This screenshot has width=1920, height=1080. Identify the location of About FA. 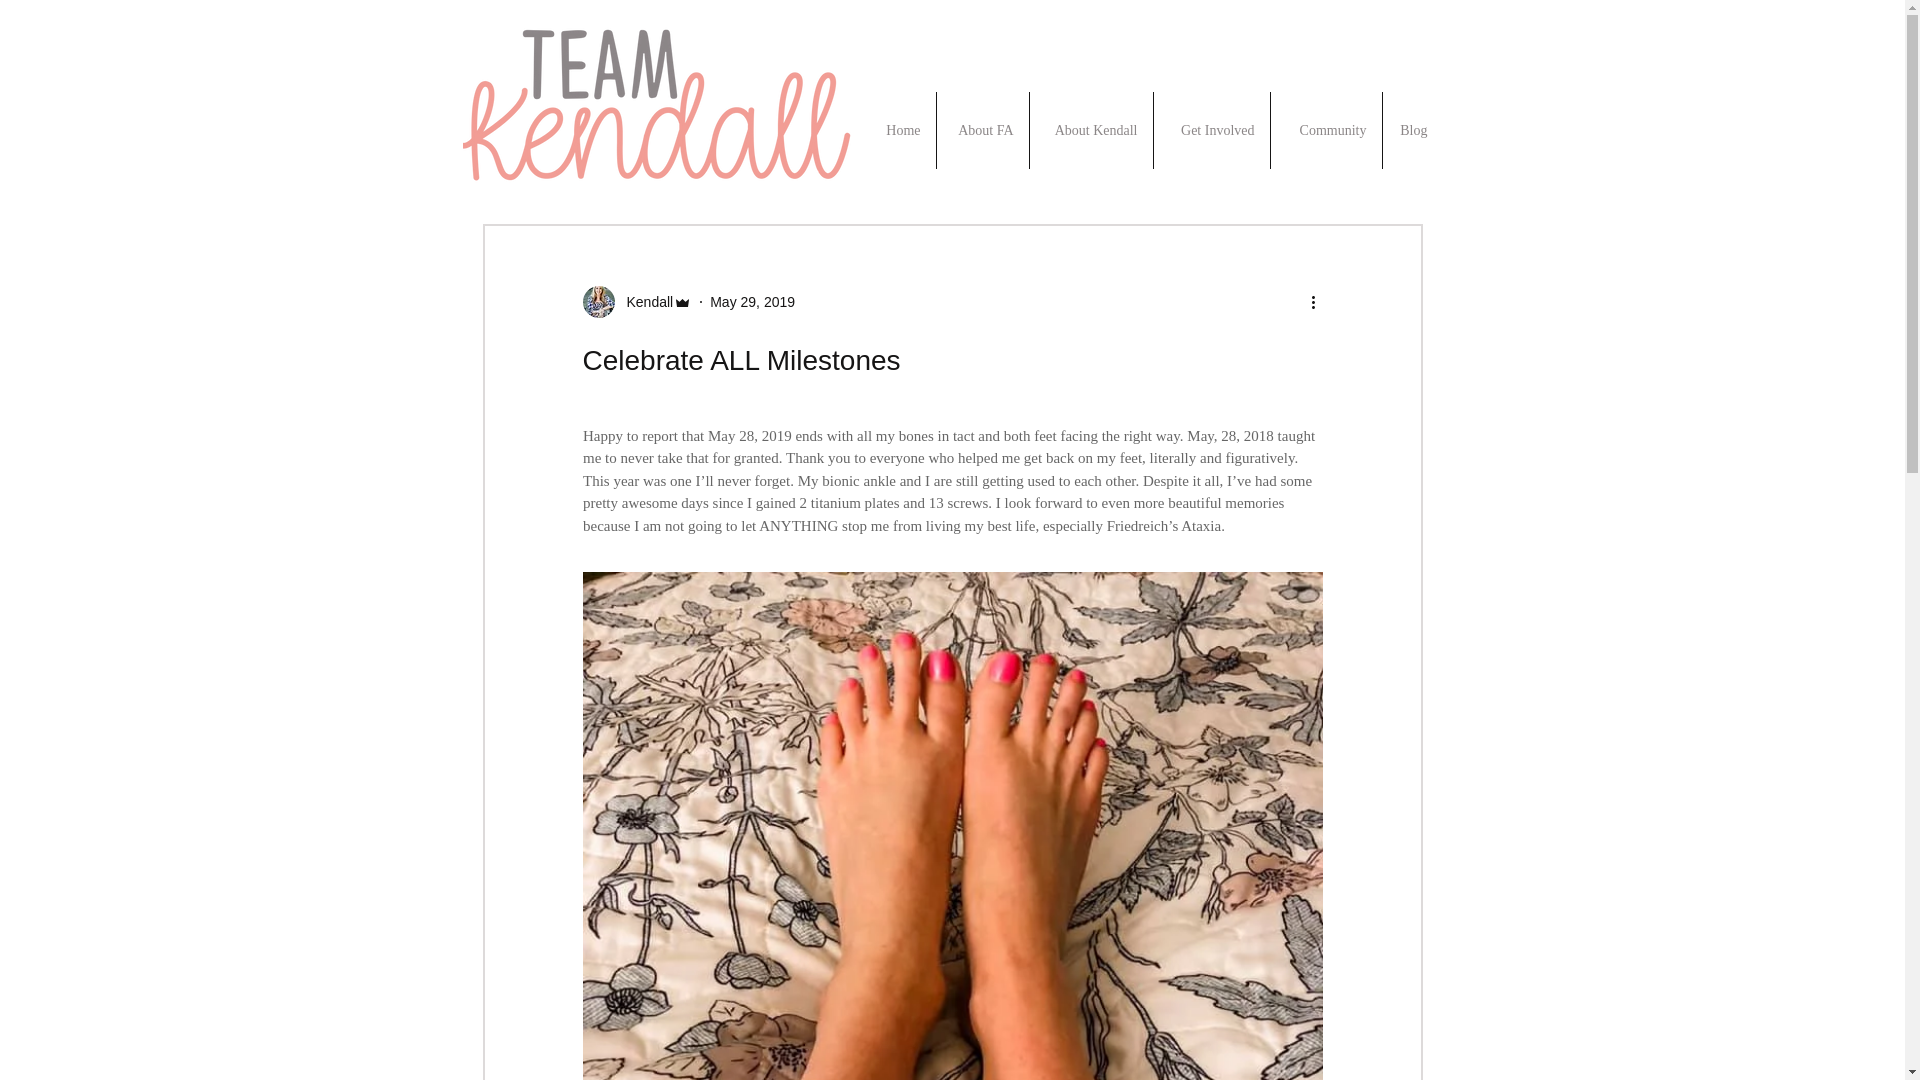
(982, 130).